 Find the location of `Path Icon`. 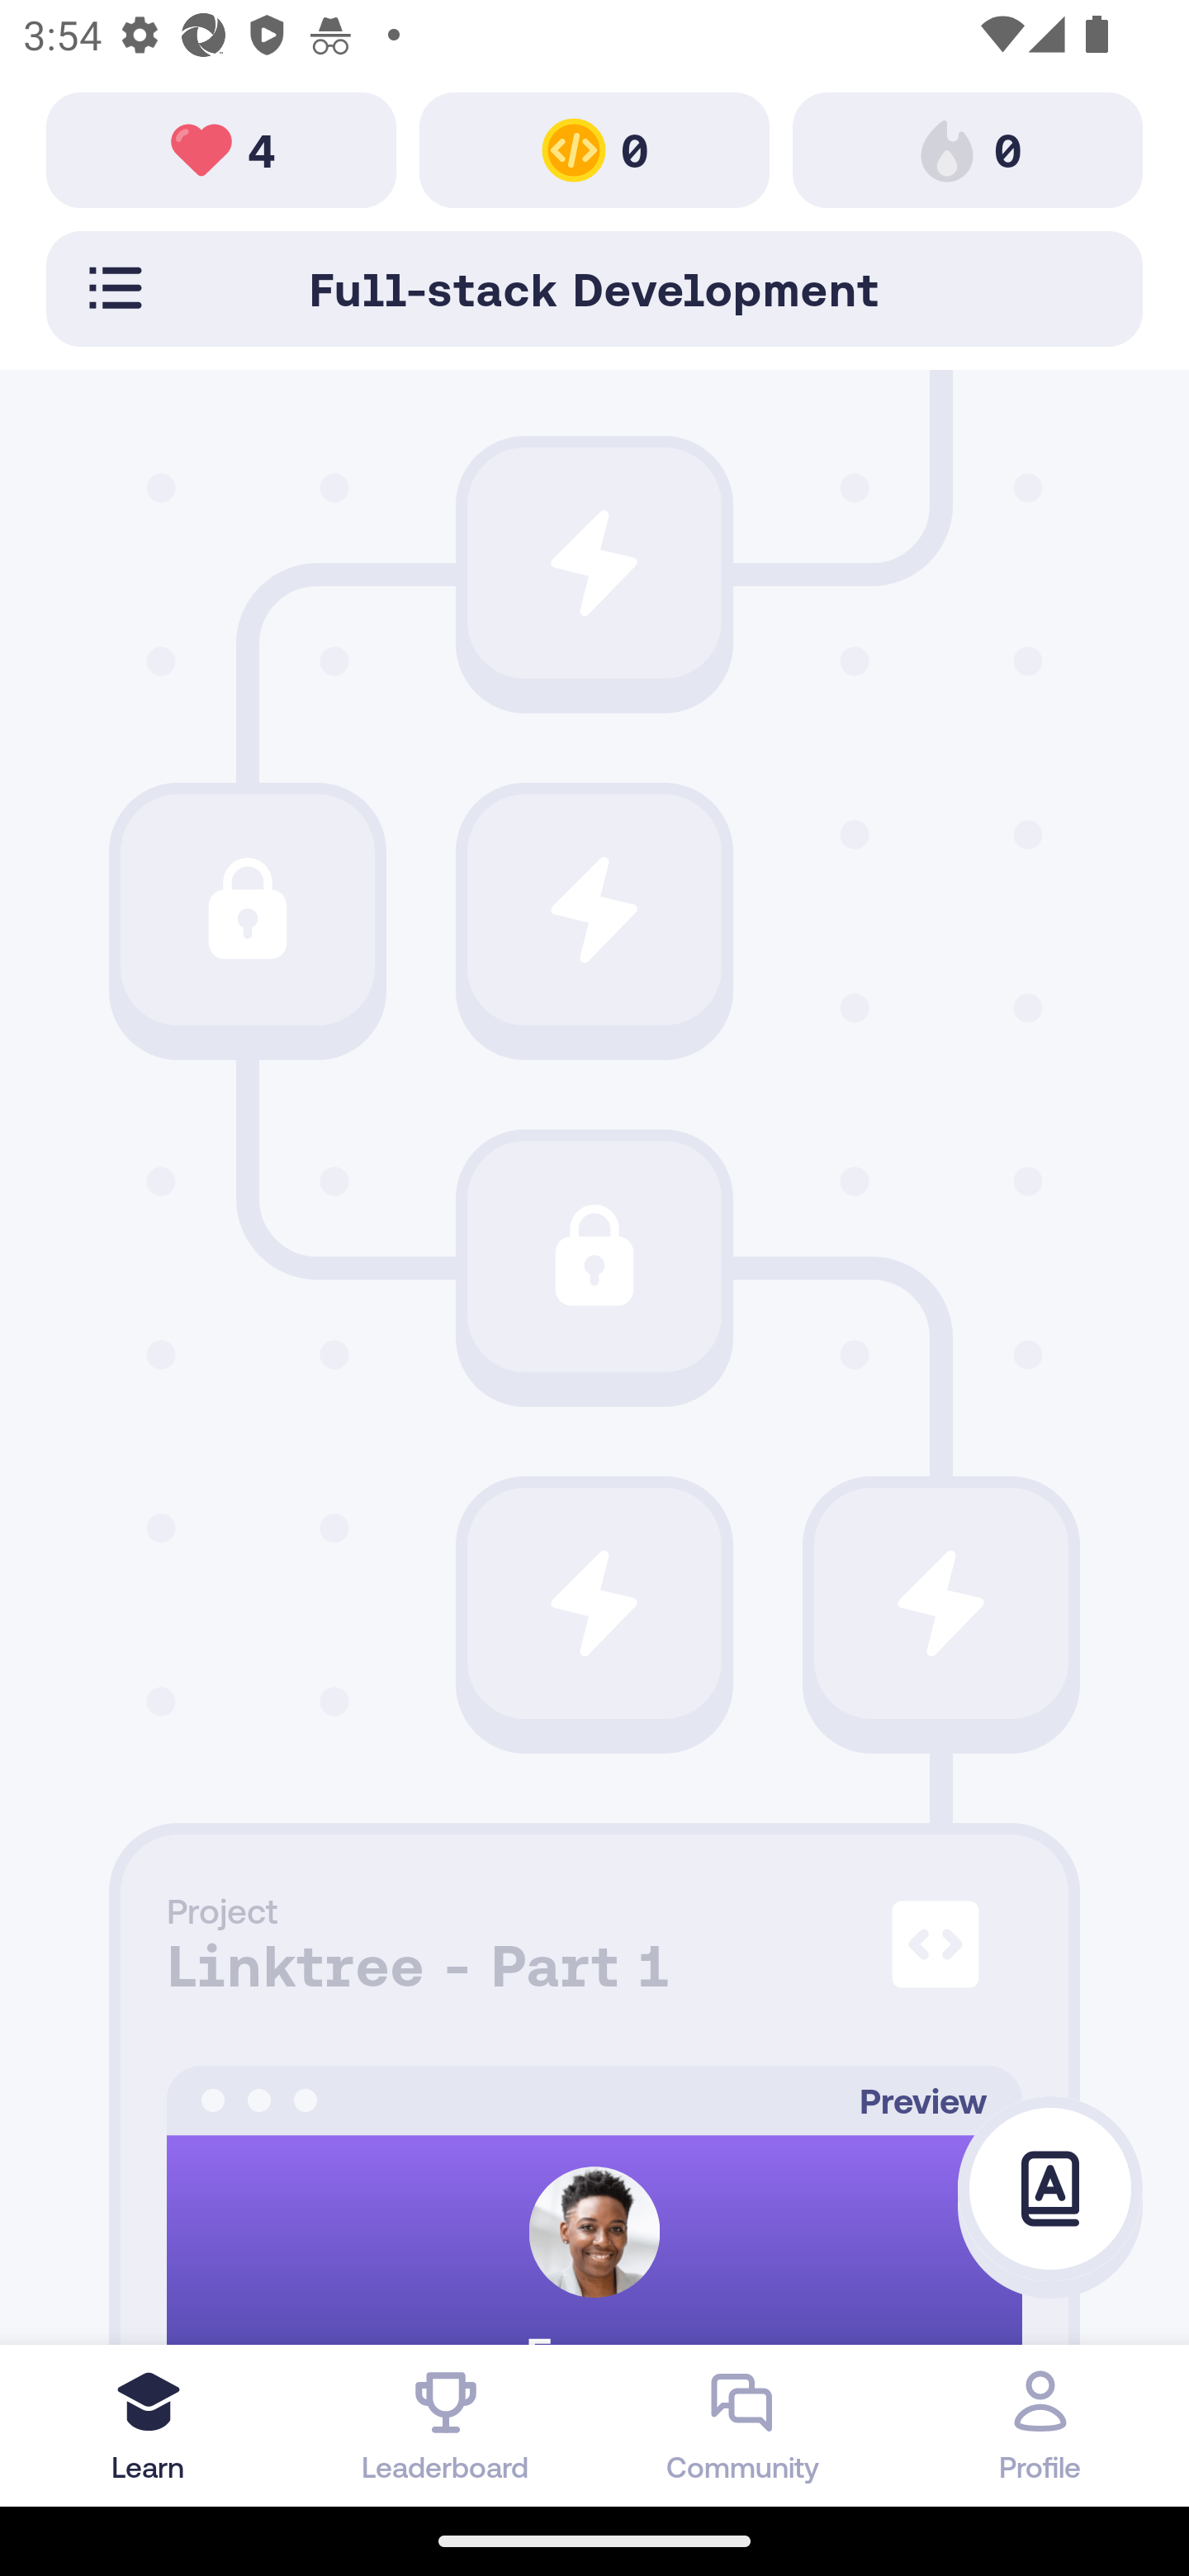

Path Icon is located at coordinates (594, 1603).